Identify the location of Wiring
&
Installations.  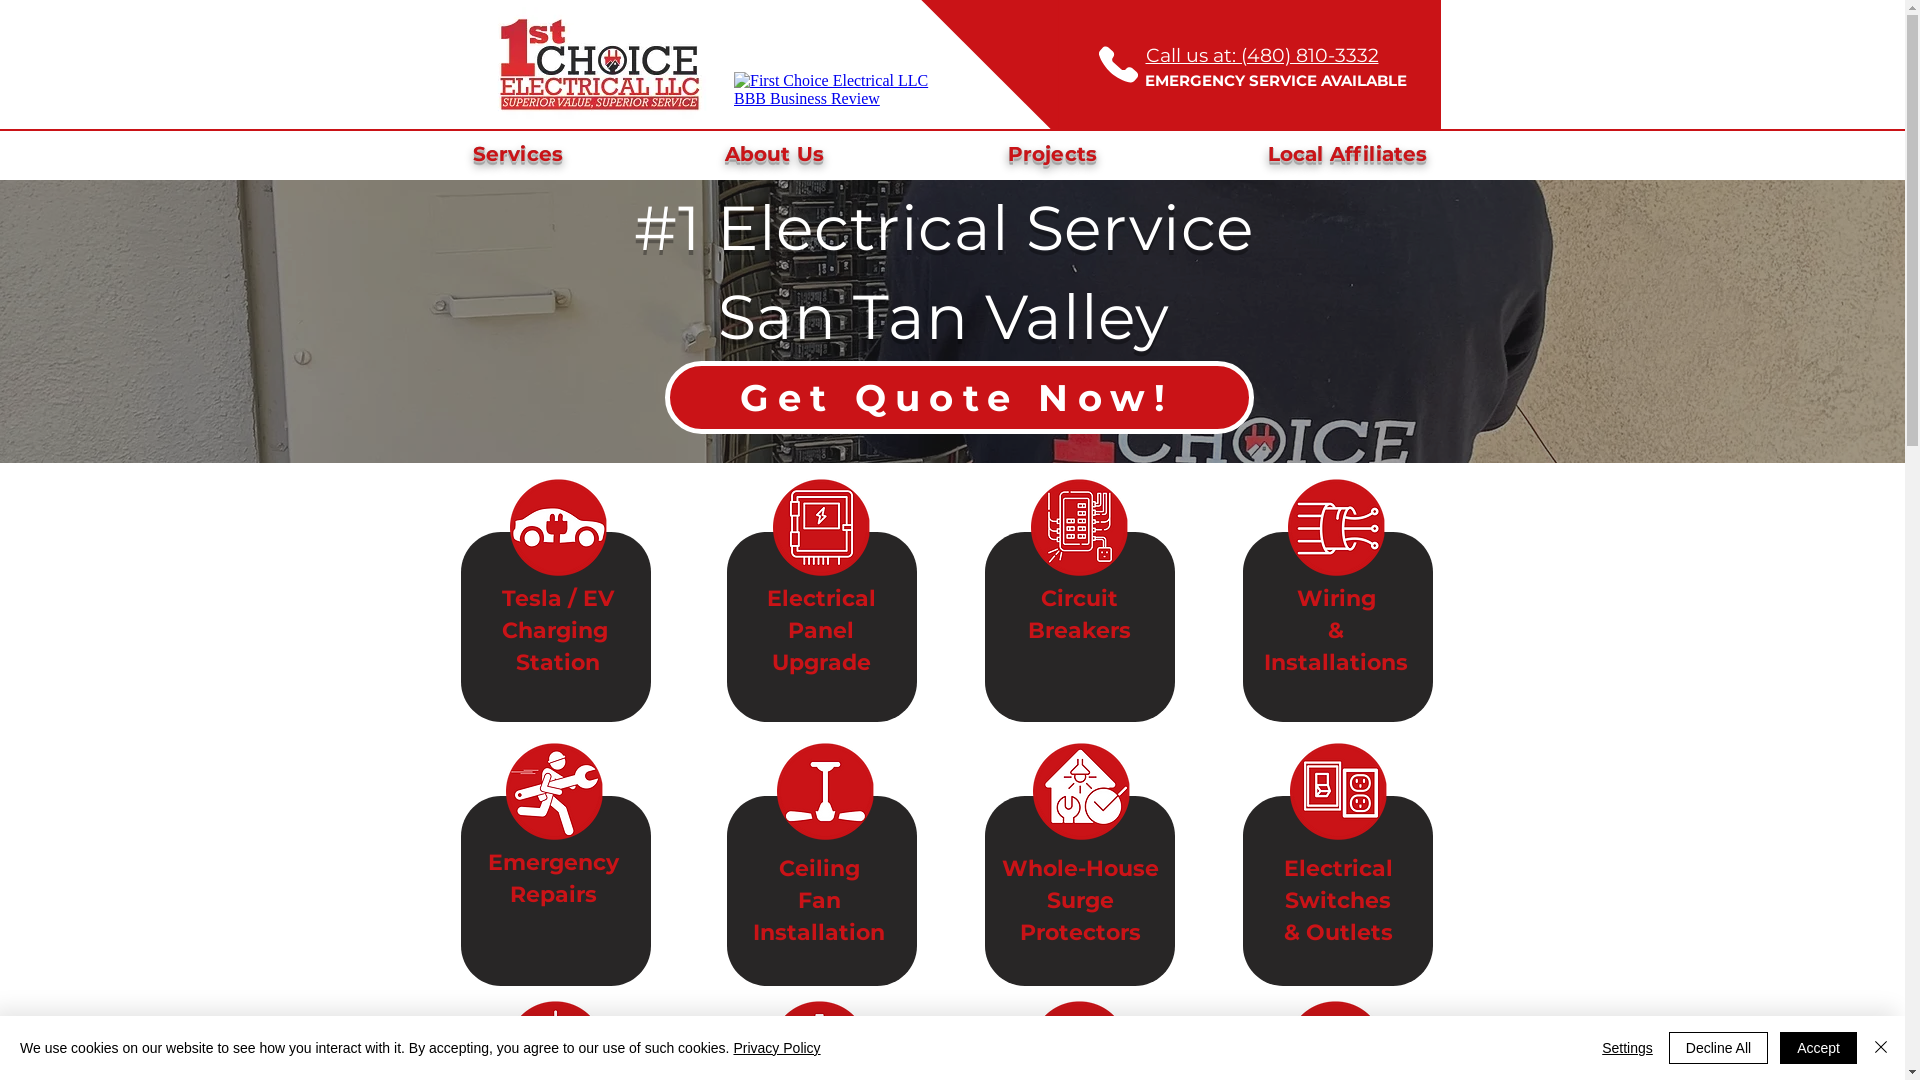
(1336, 629).